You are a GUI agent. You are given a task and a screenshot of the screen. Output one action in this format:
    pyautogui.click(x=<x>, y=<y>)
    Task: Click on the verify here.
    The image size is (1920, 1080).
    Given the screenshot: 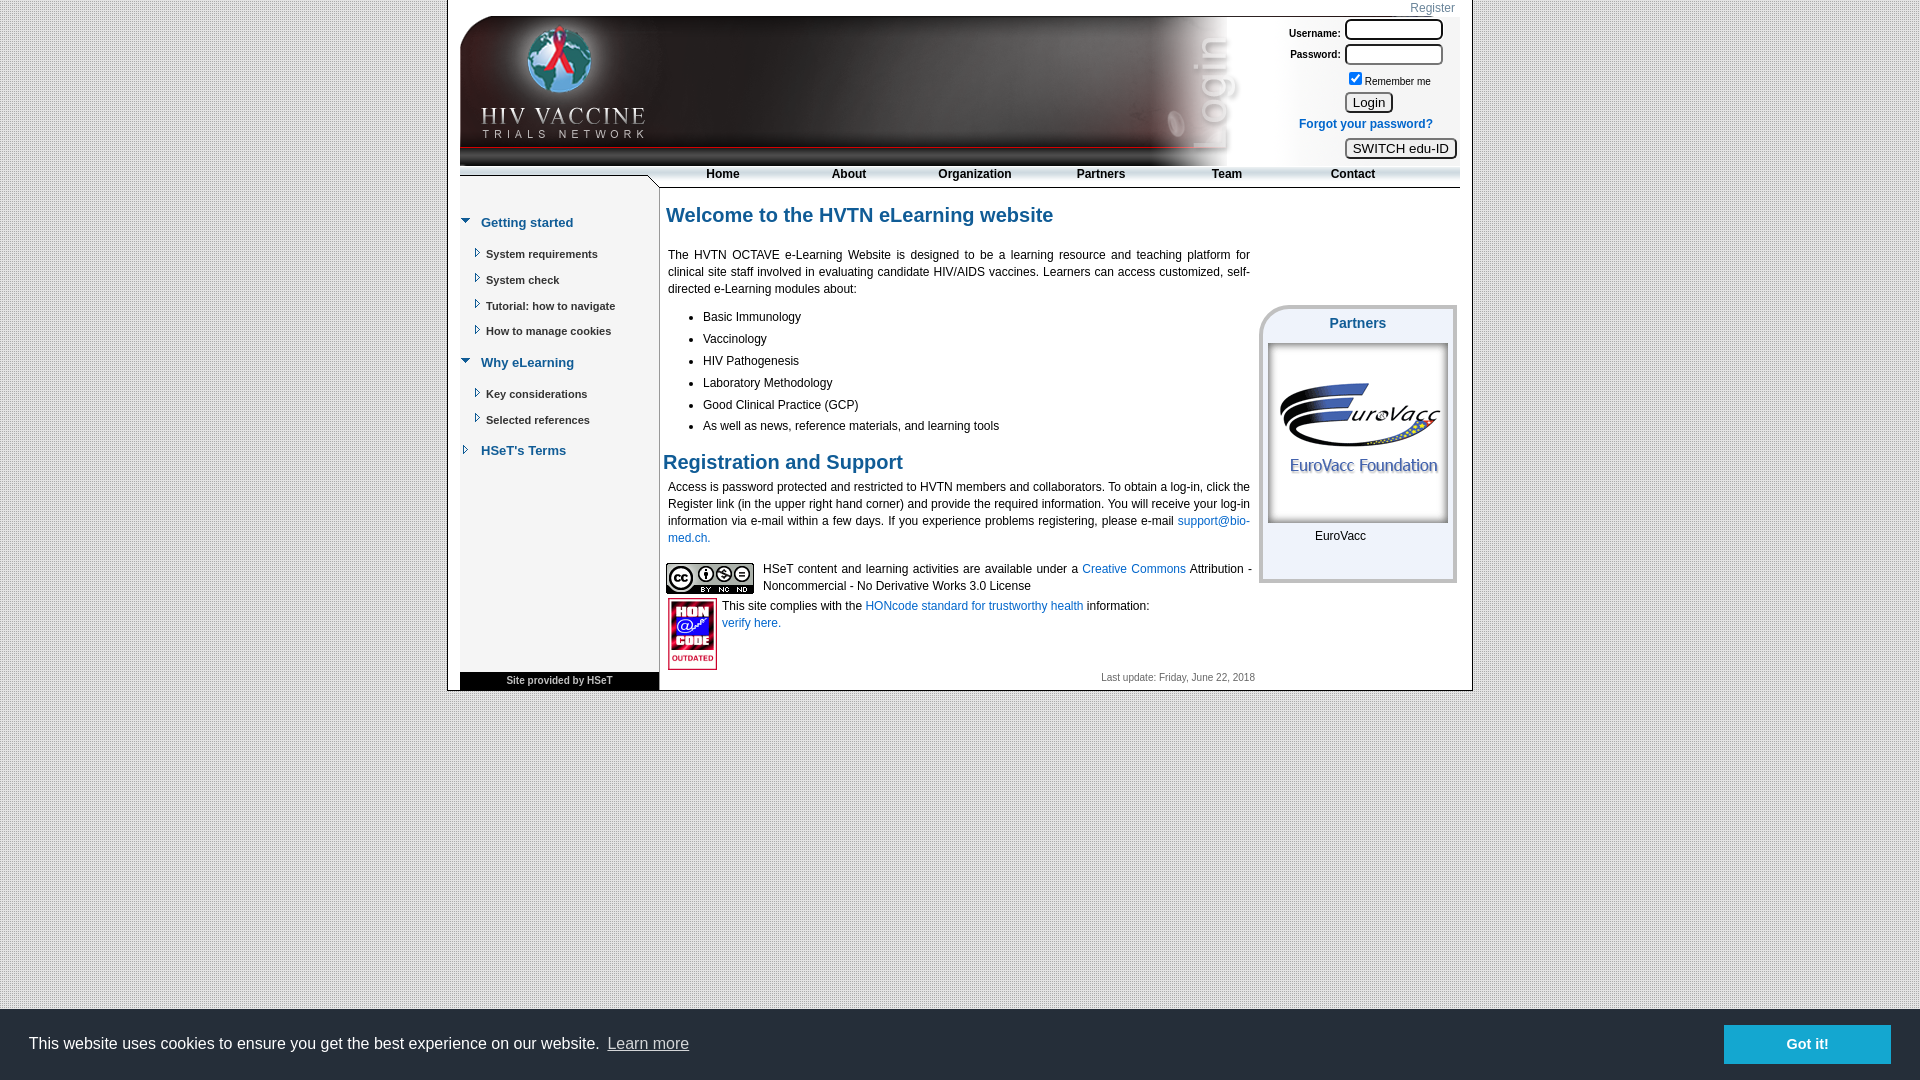 What is the action you would take?
    pyautogui.click(x=752, y=623)
    